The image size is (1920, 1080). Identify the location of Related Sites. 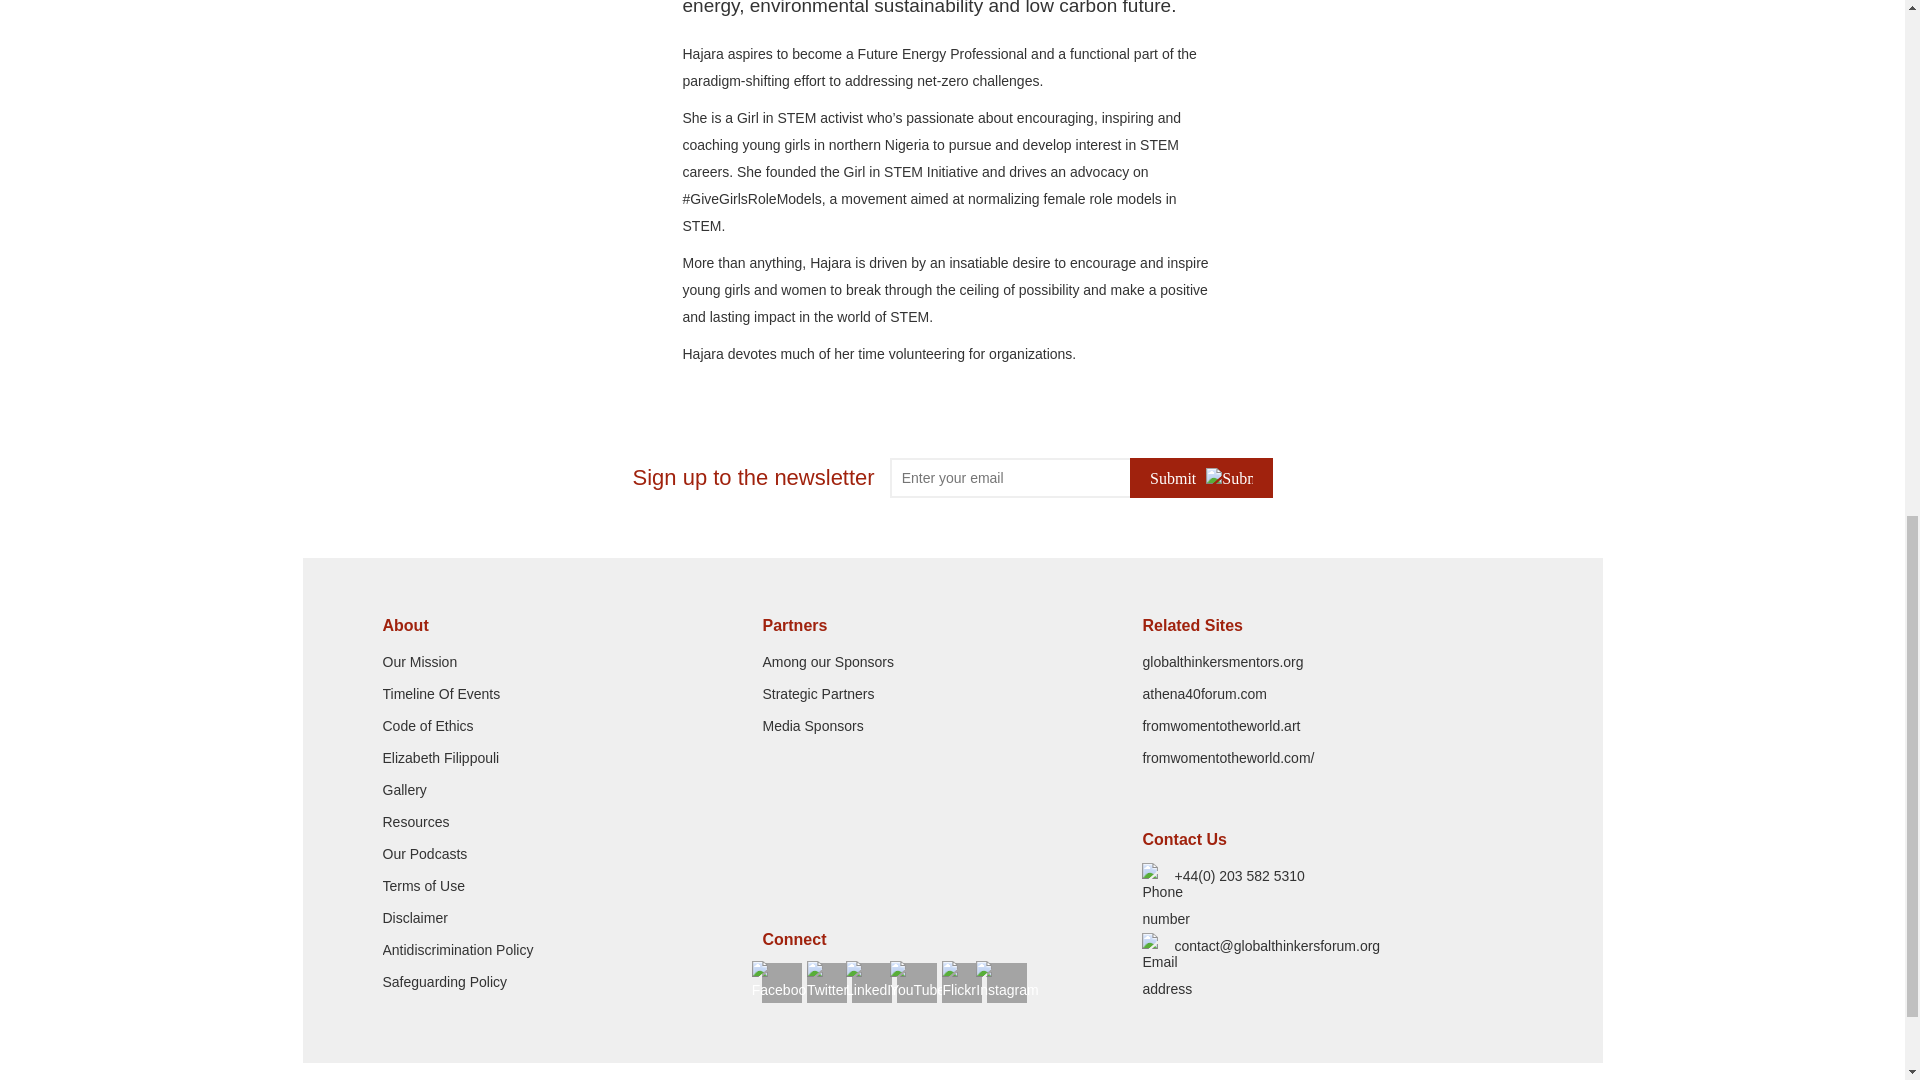
(1332, 625).